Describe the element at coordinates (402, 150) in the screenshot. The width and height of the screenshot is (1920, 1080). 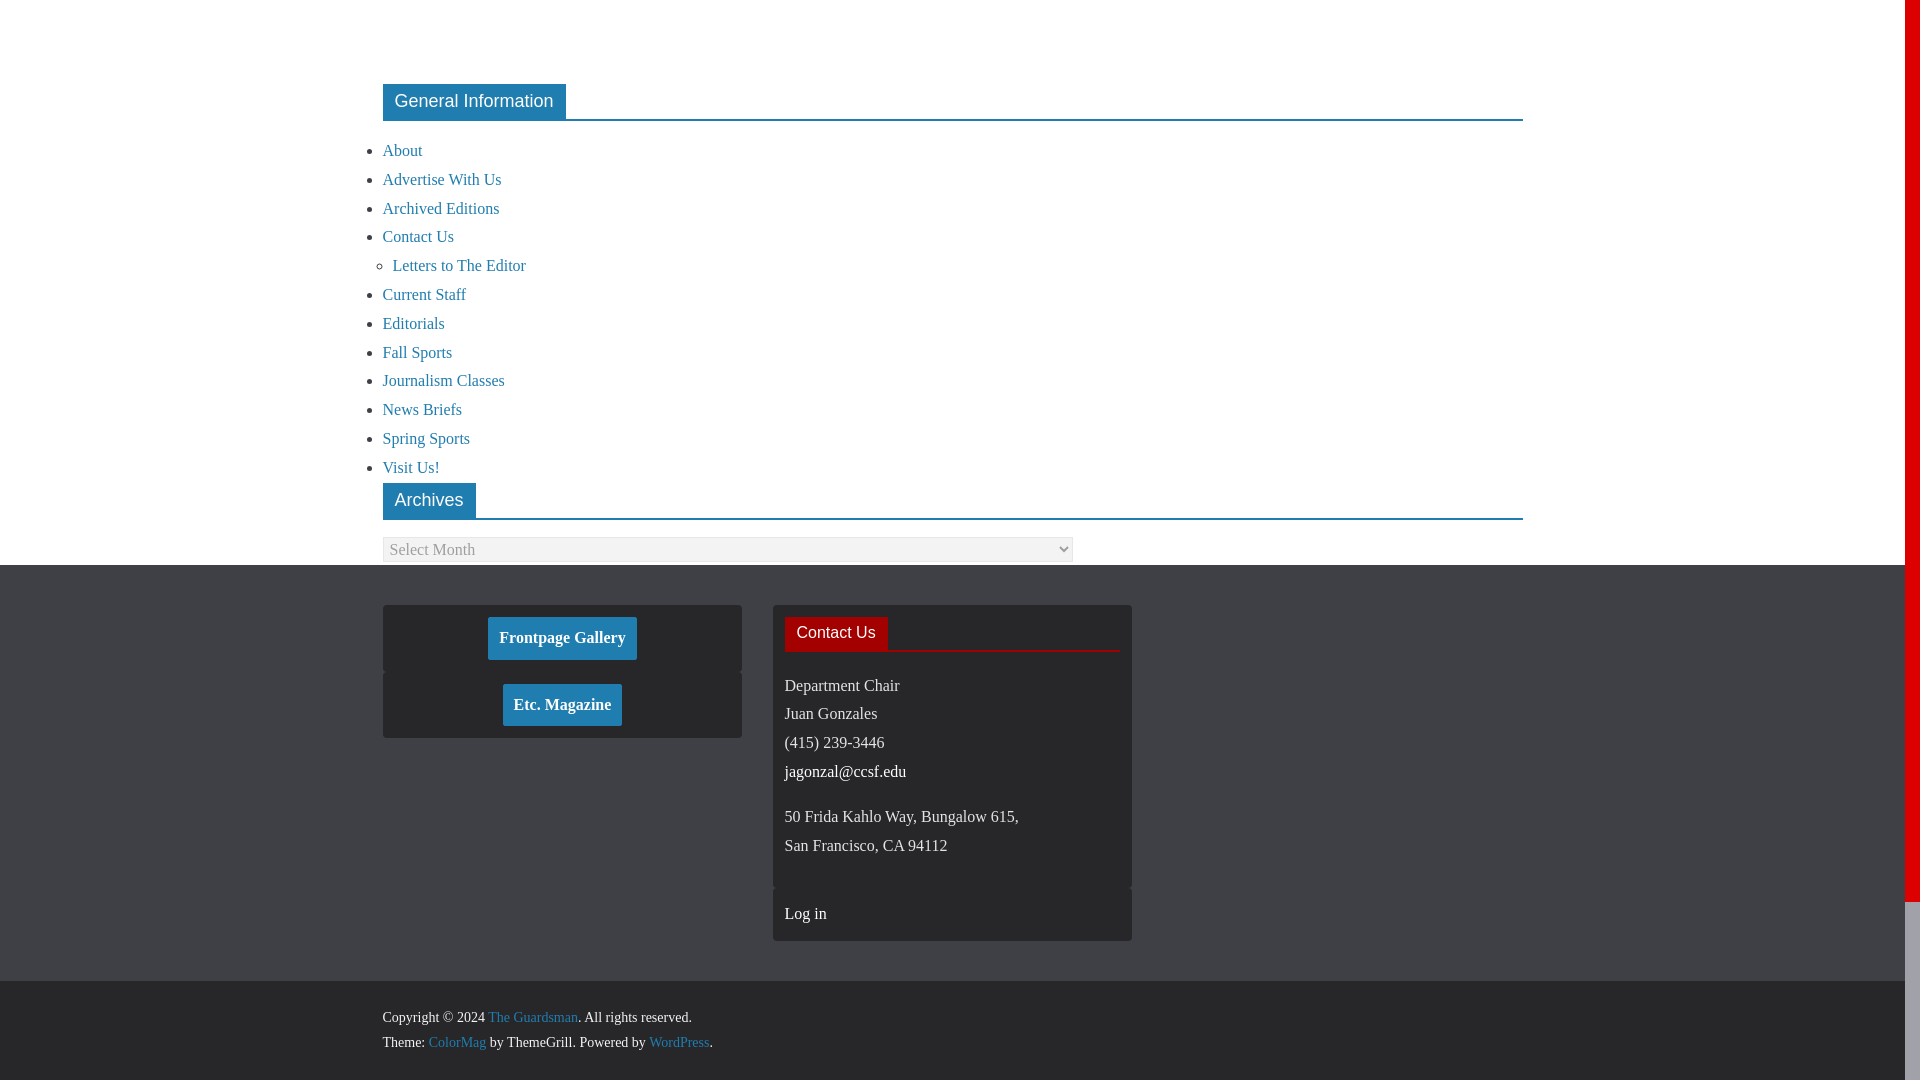
I see `About` at that location.